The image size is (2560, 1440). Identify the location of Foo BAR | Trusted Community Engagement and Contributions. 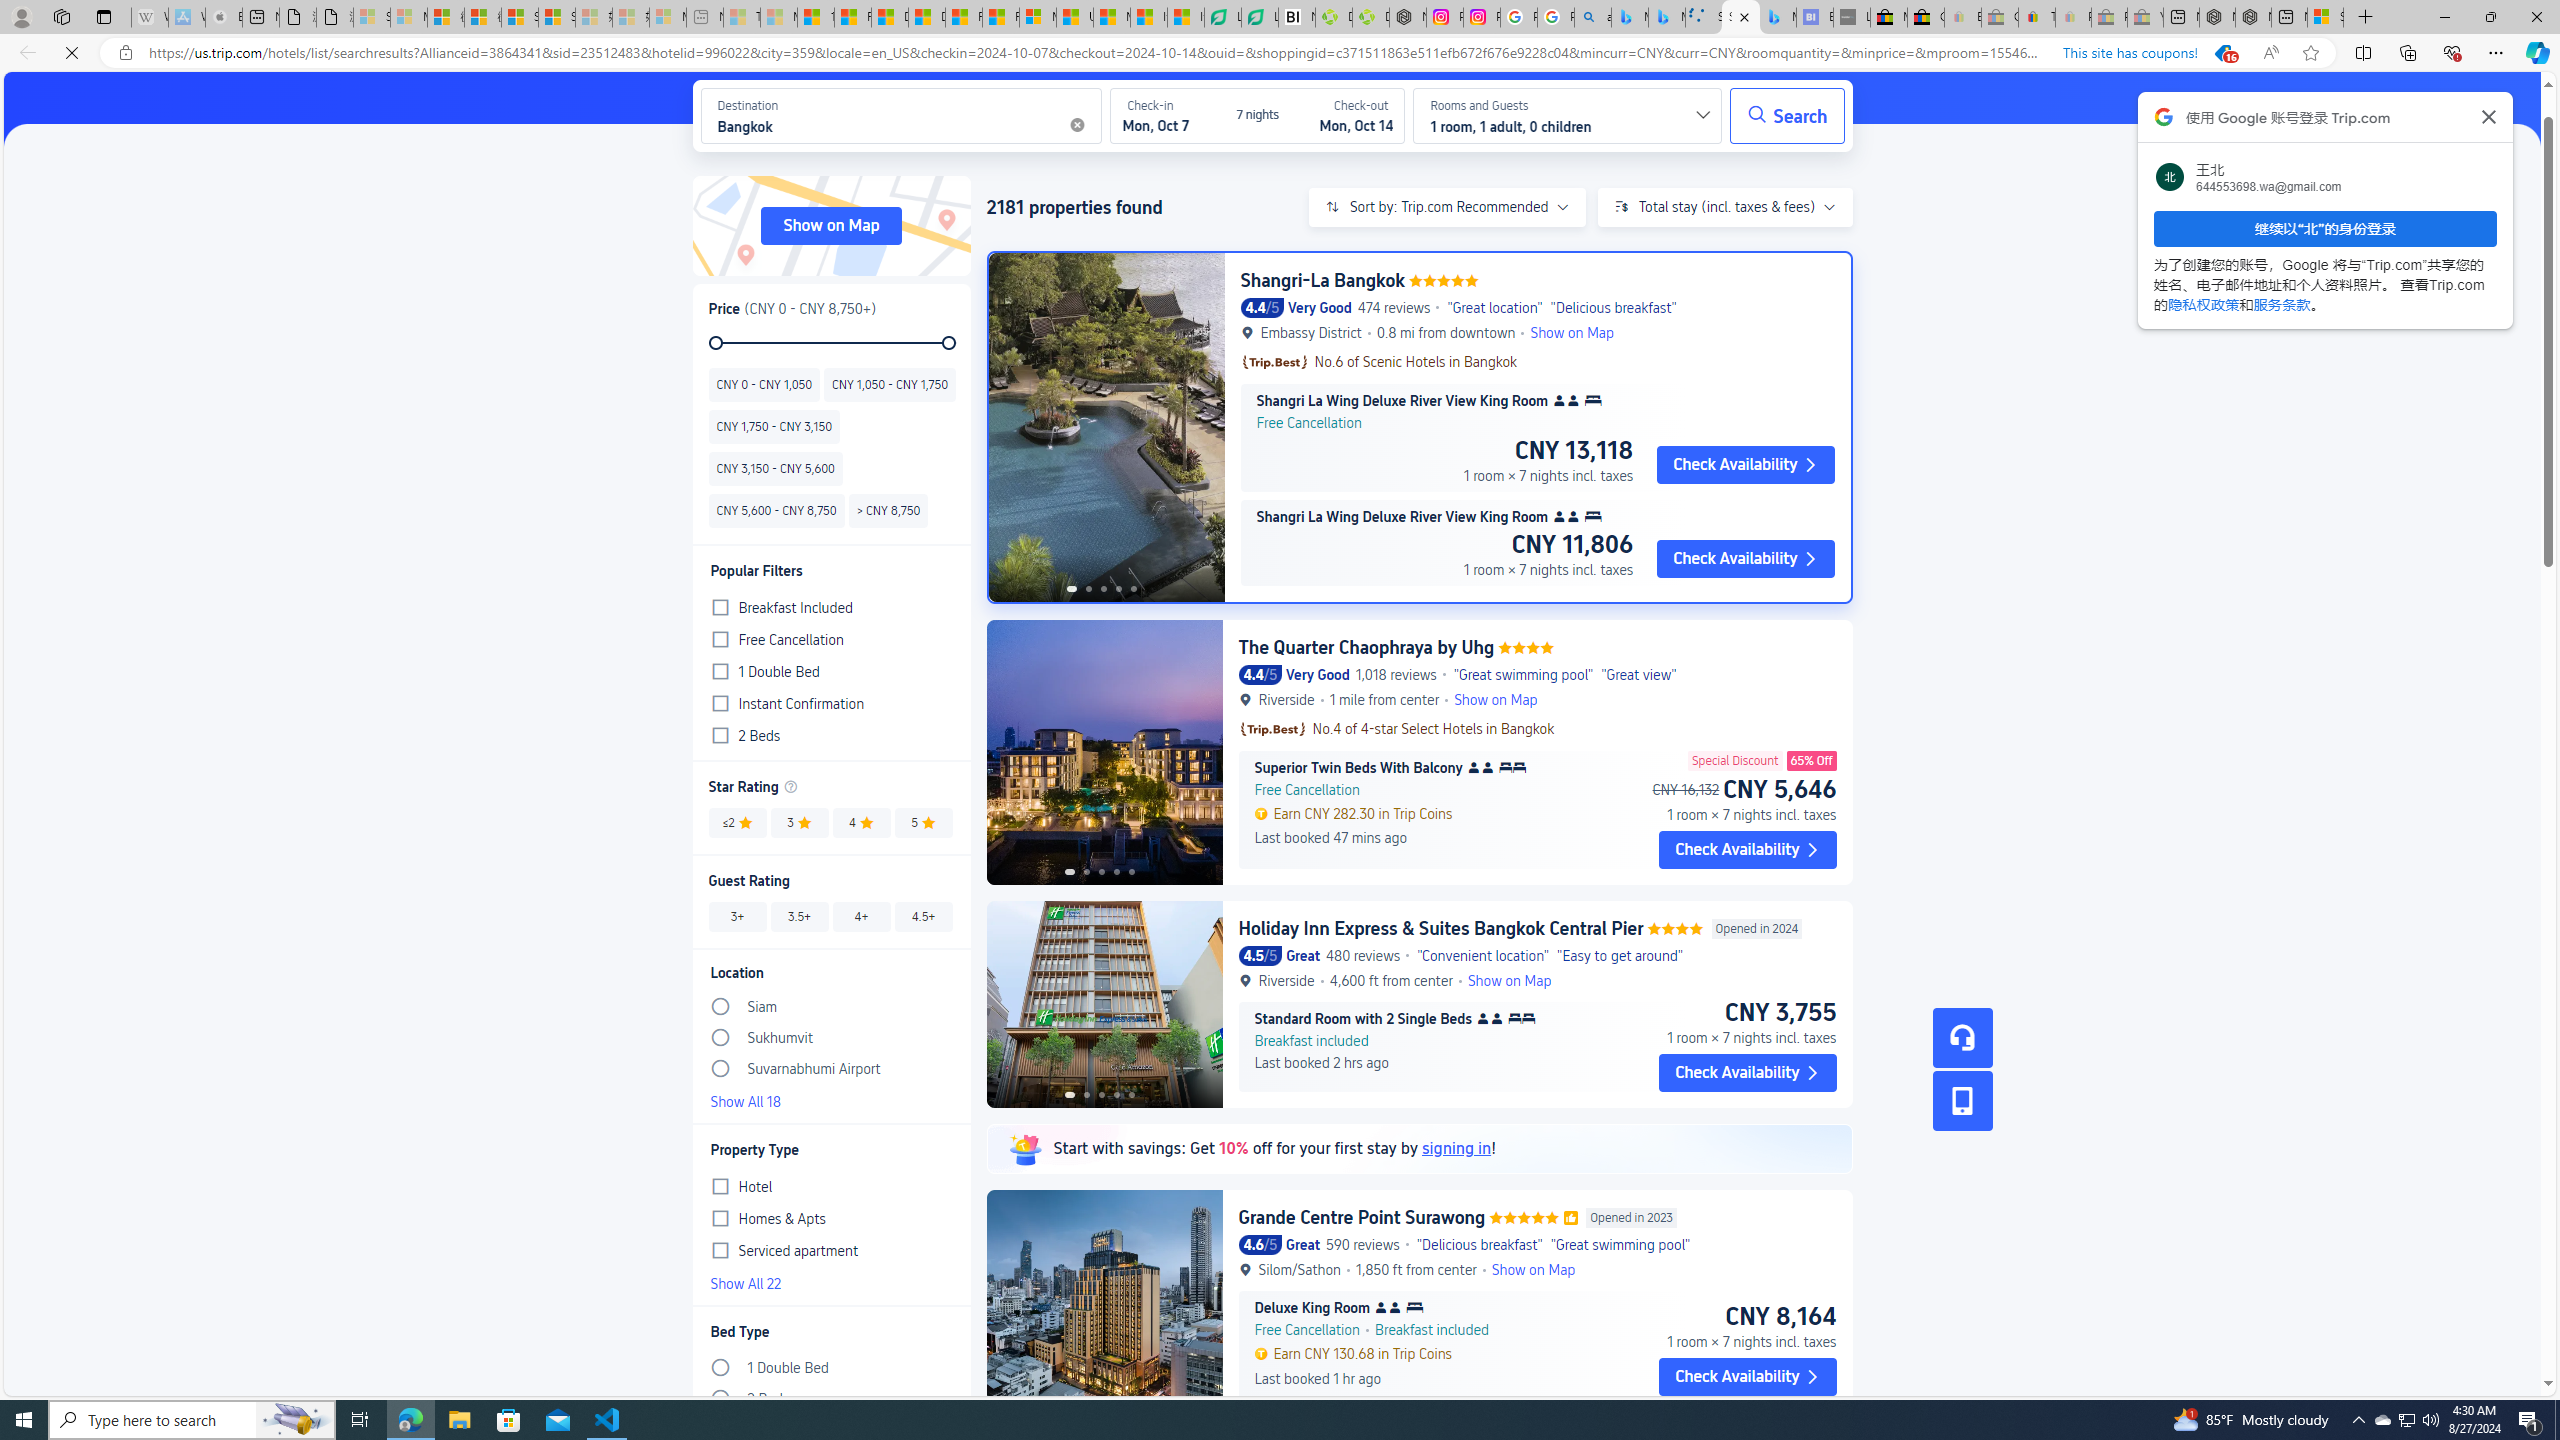
(1000, 17).